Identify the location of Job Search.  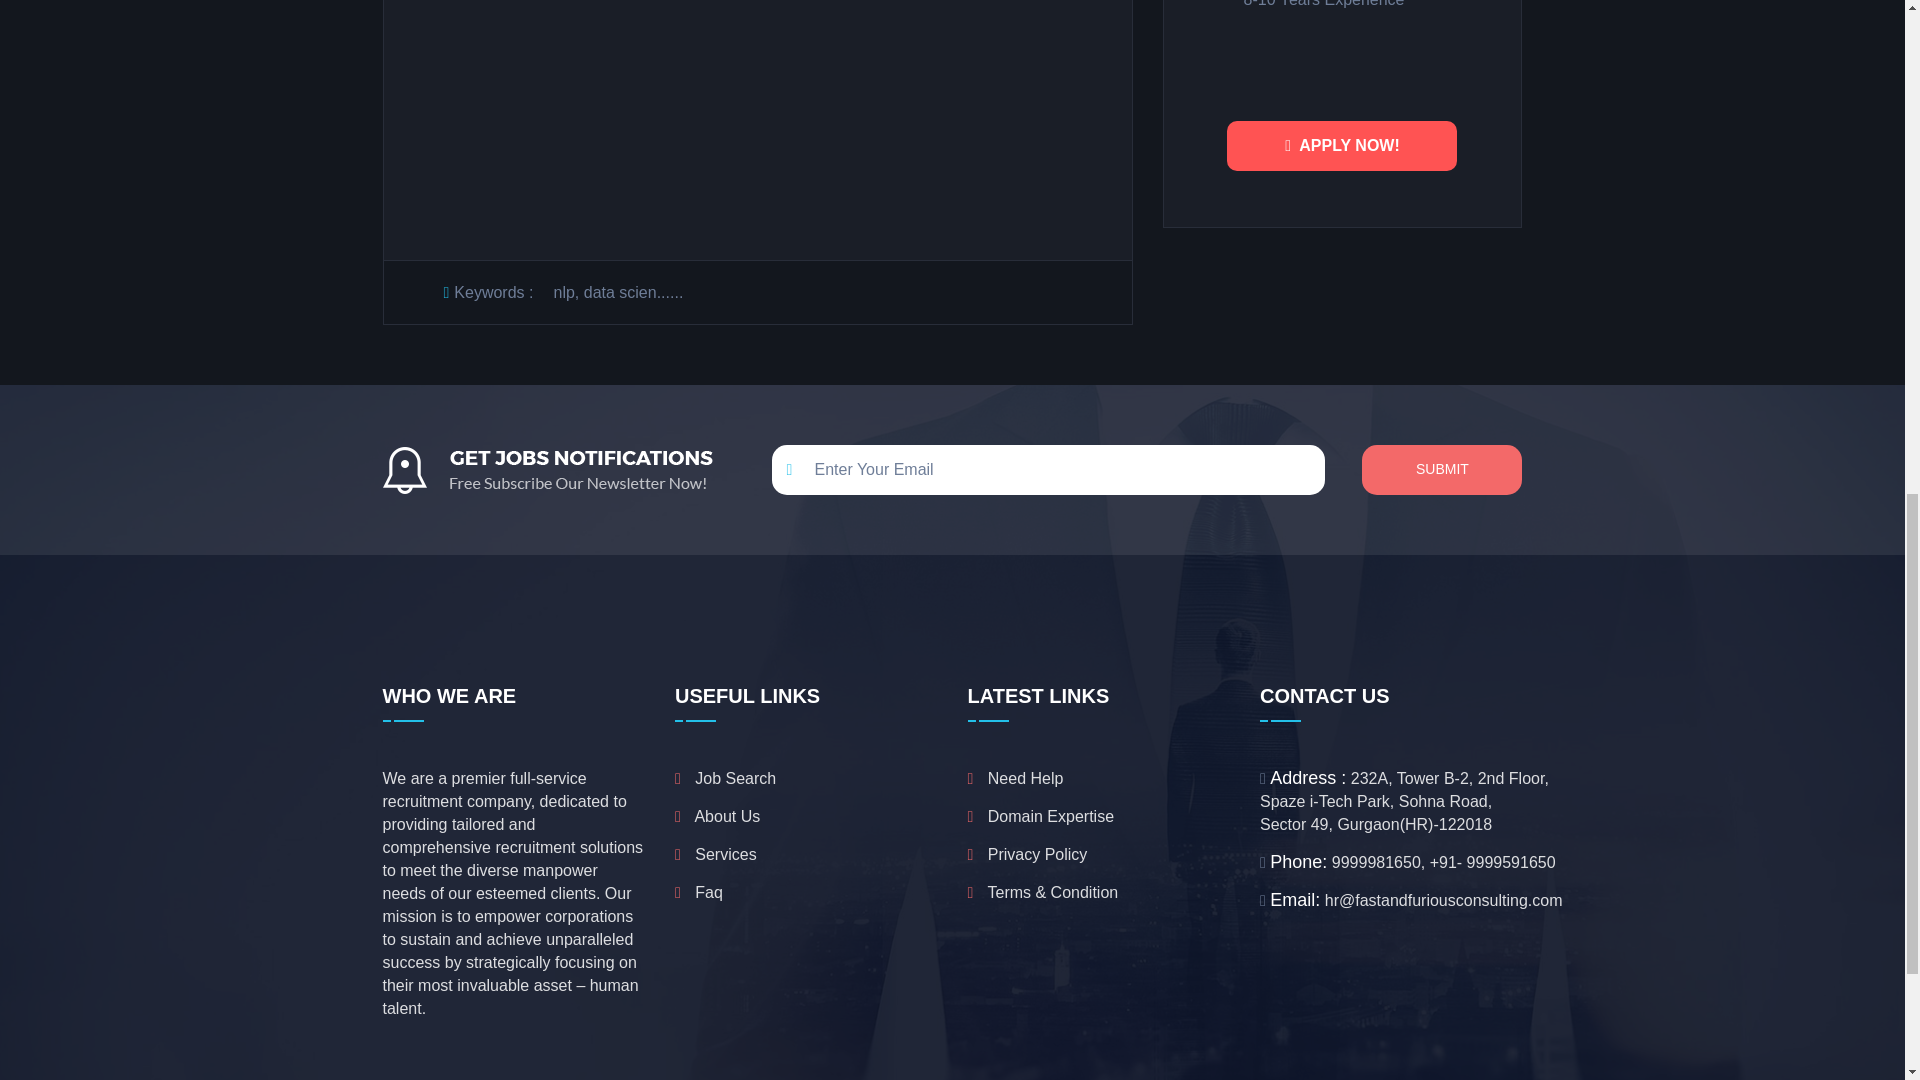
(725, 778).